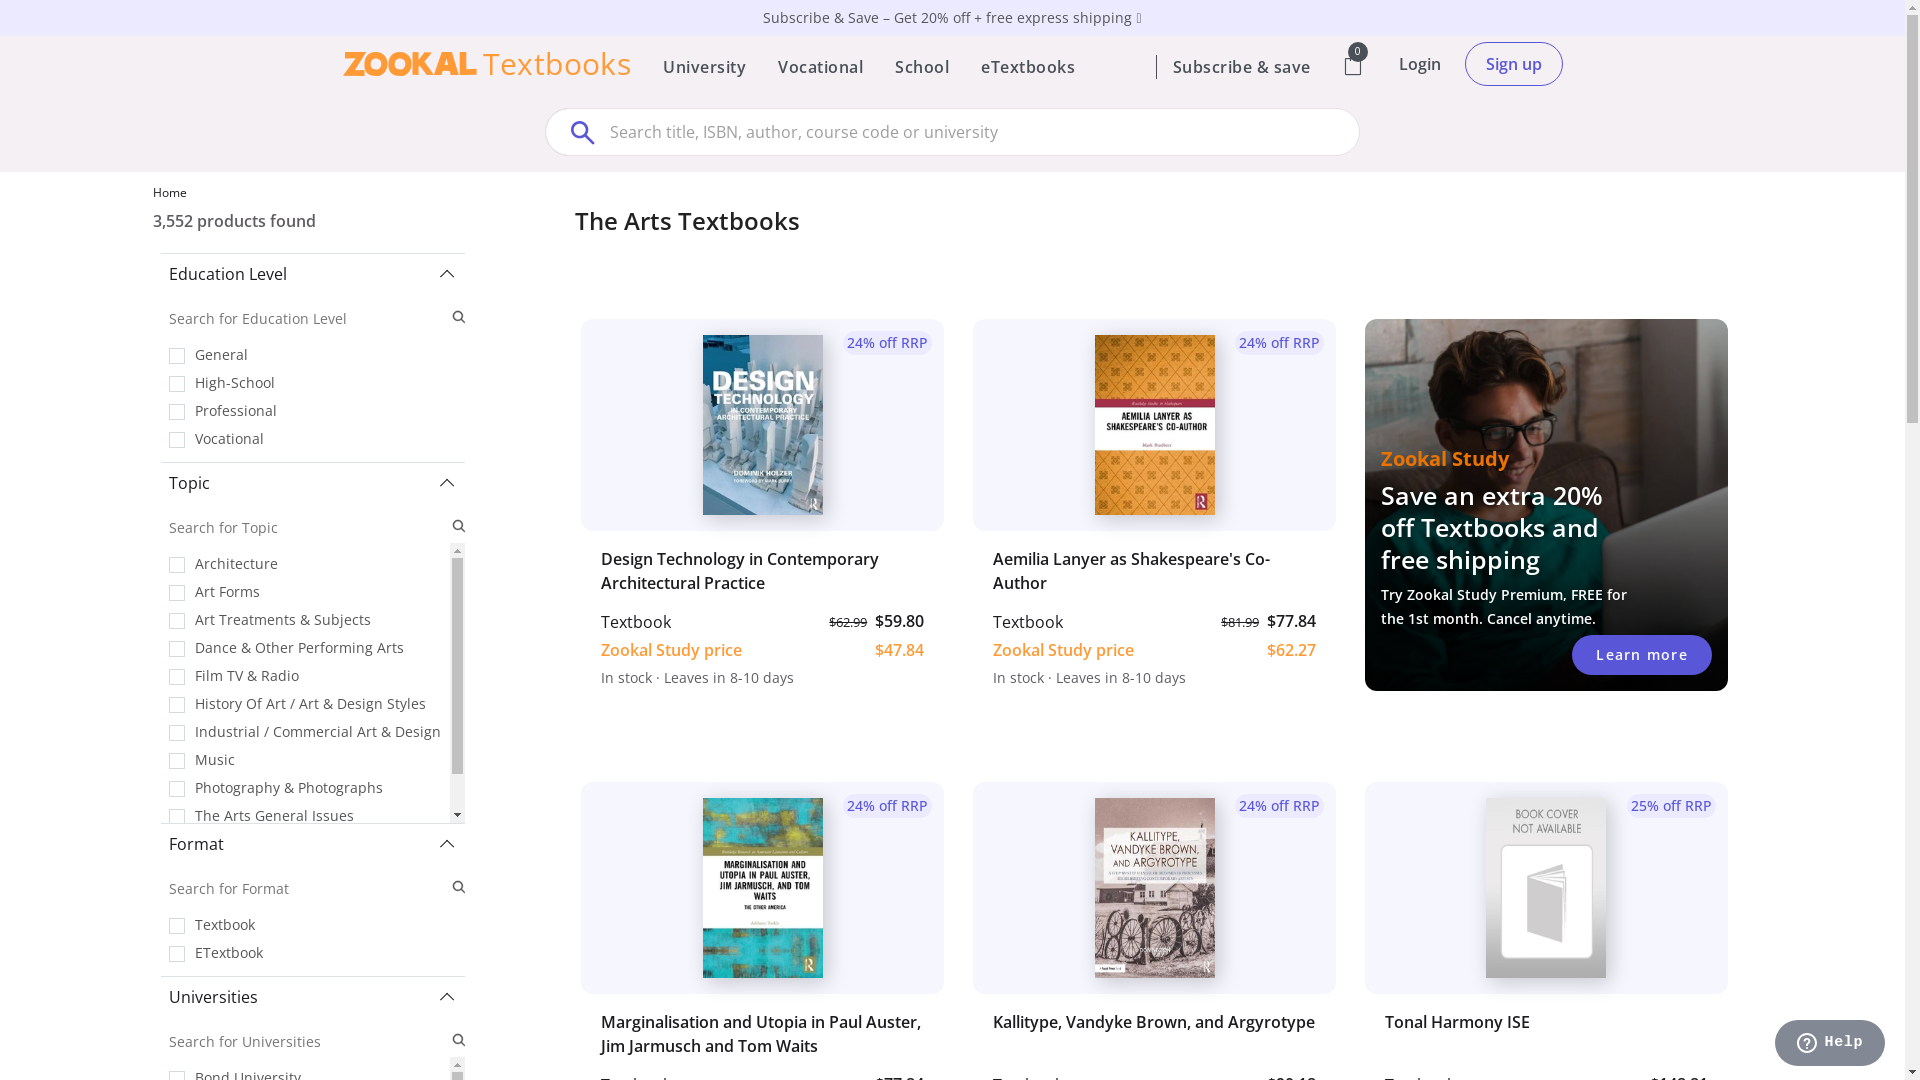 Image resolution: width=1920 pixels, height=1080 pixels. I want to click on Submit the search query., so click(458, 318).